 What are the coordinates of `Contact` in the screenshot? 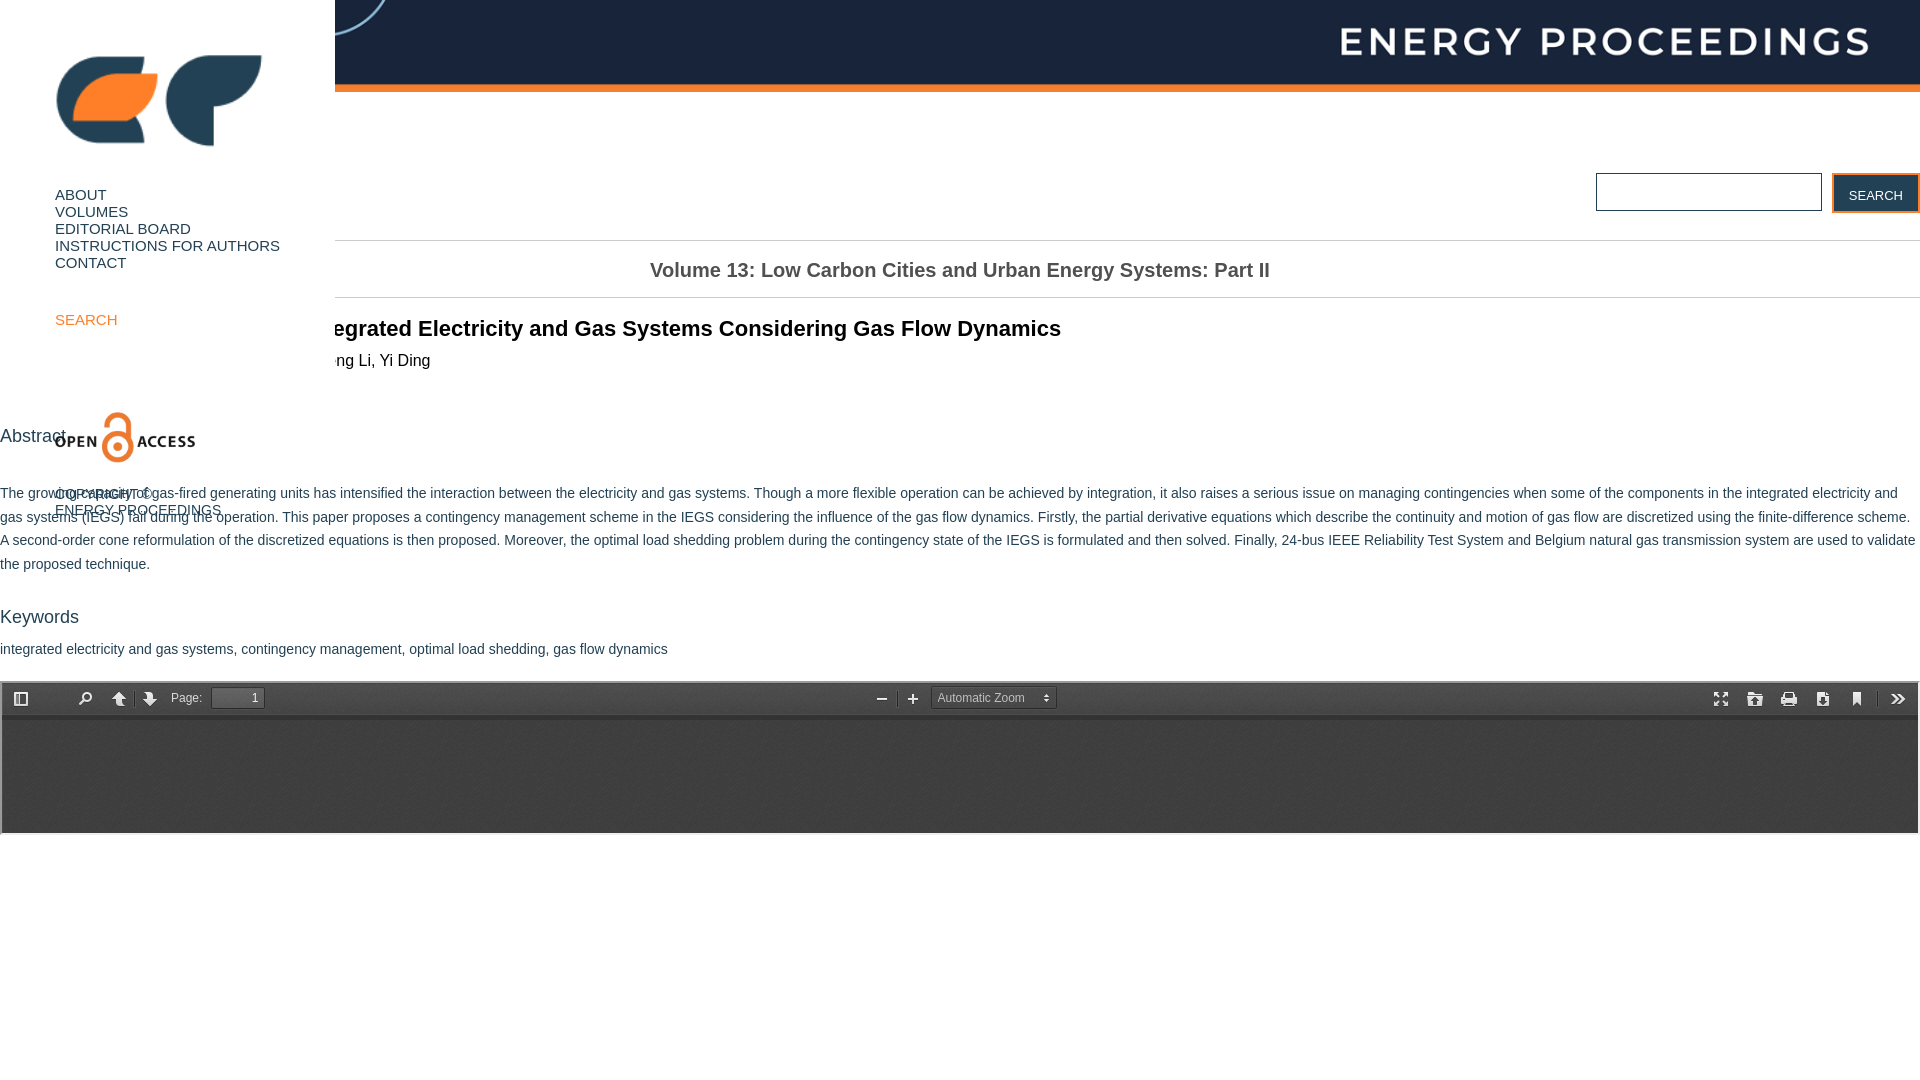 It's located at (90, 262).